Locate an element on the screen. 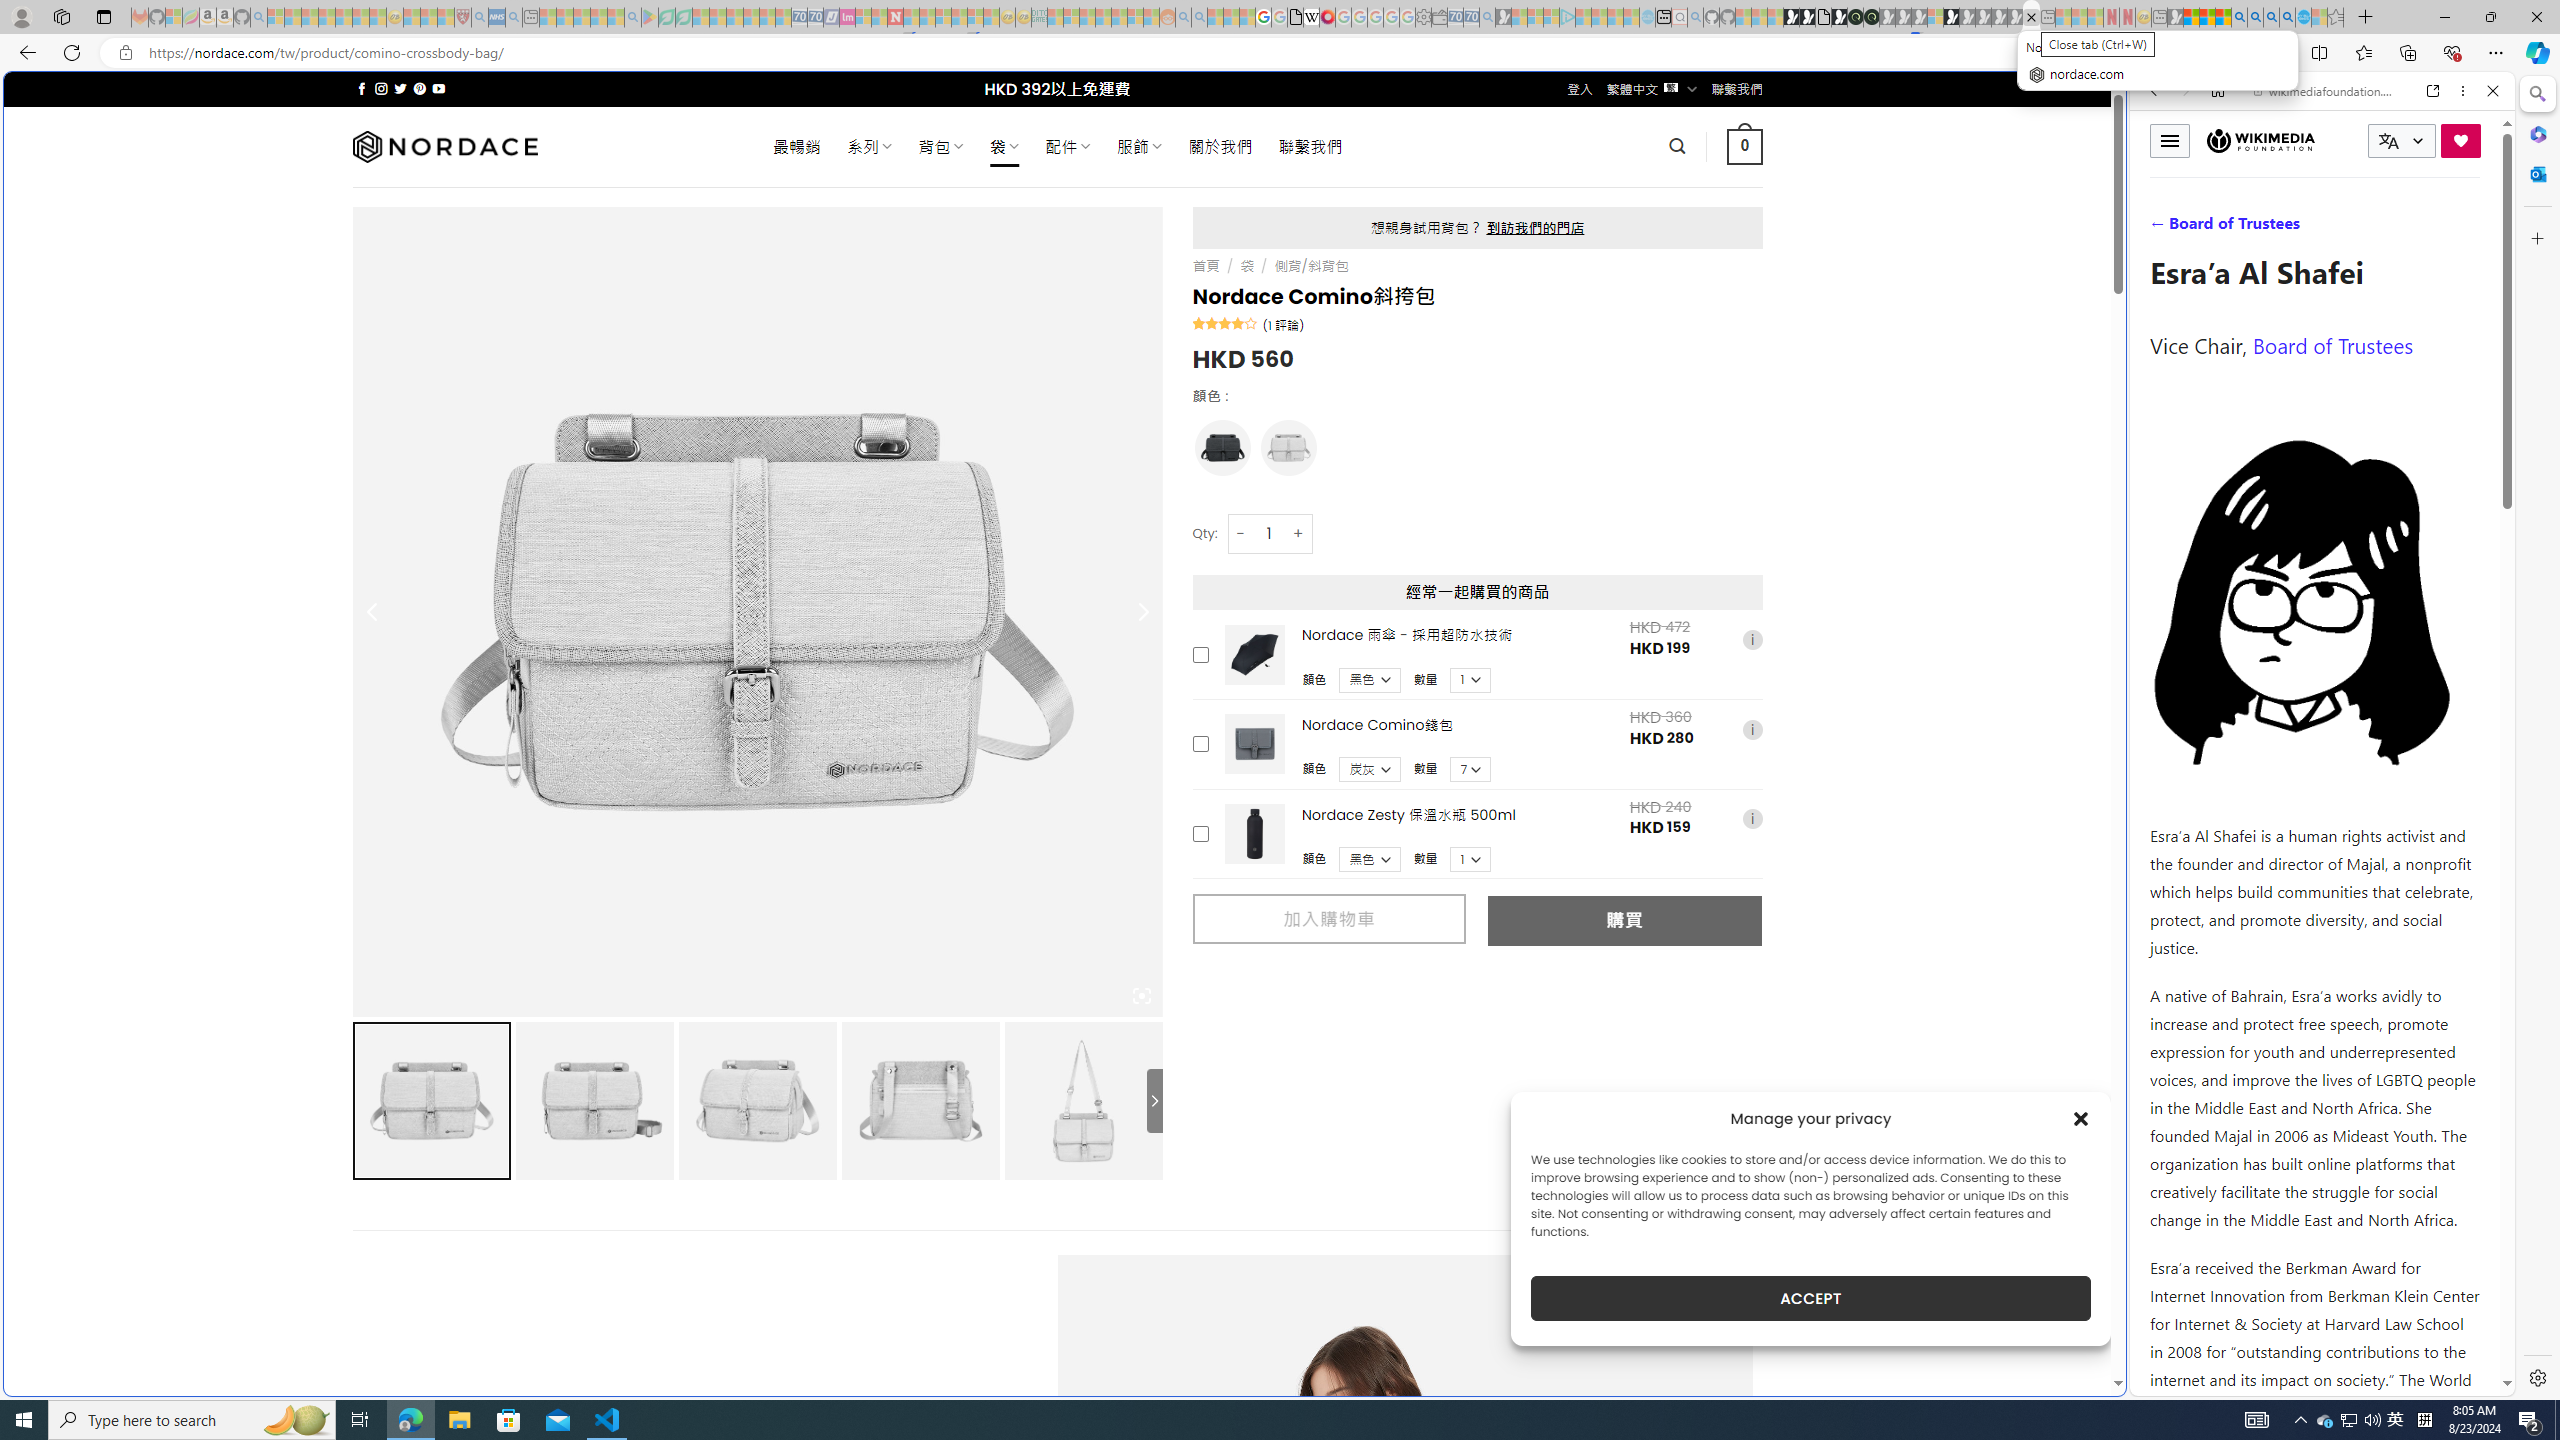  New Report Confirms 2023 Was Record Hot | Watch - Sleeping is located at coordinates (344, 17).